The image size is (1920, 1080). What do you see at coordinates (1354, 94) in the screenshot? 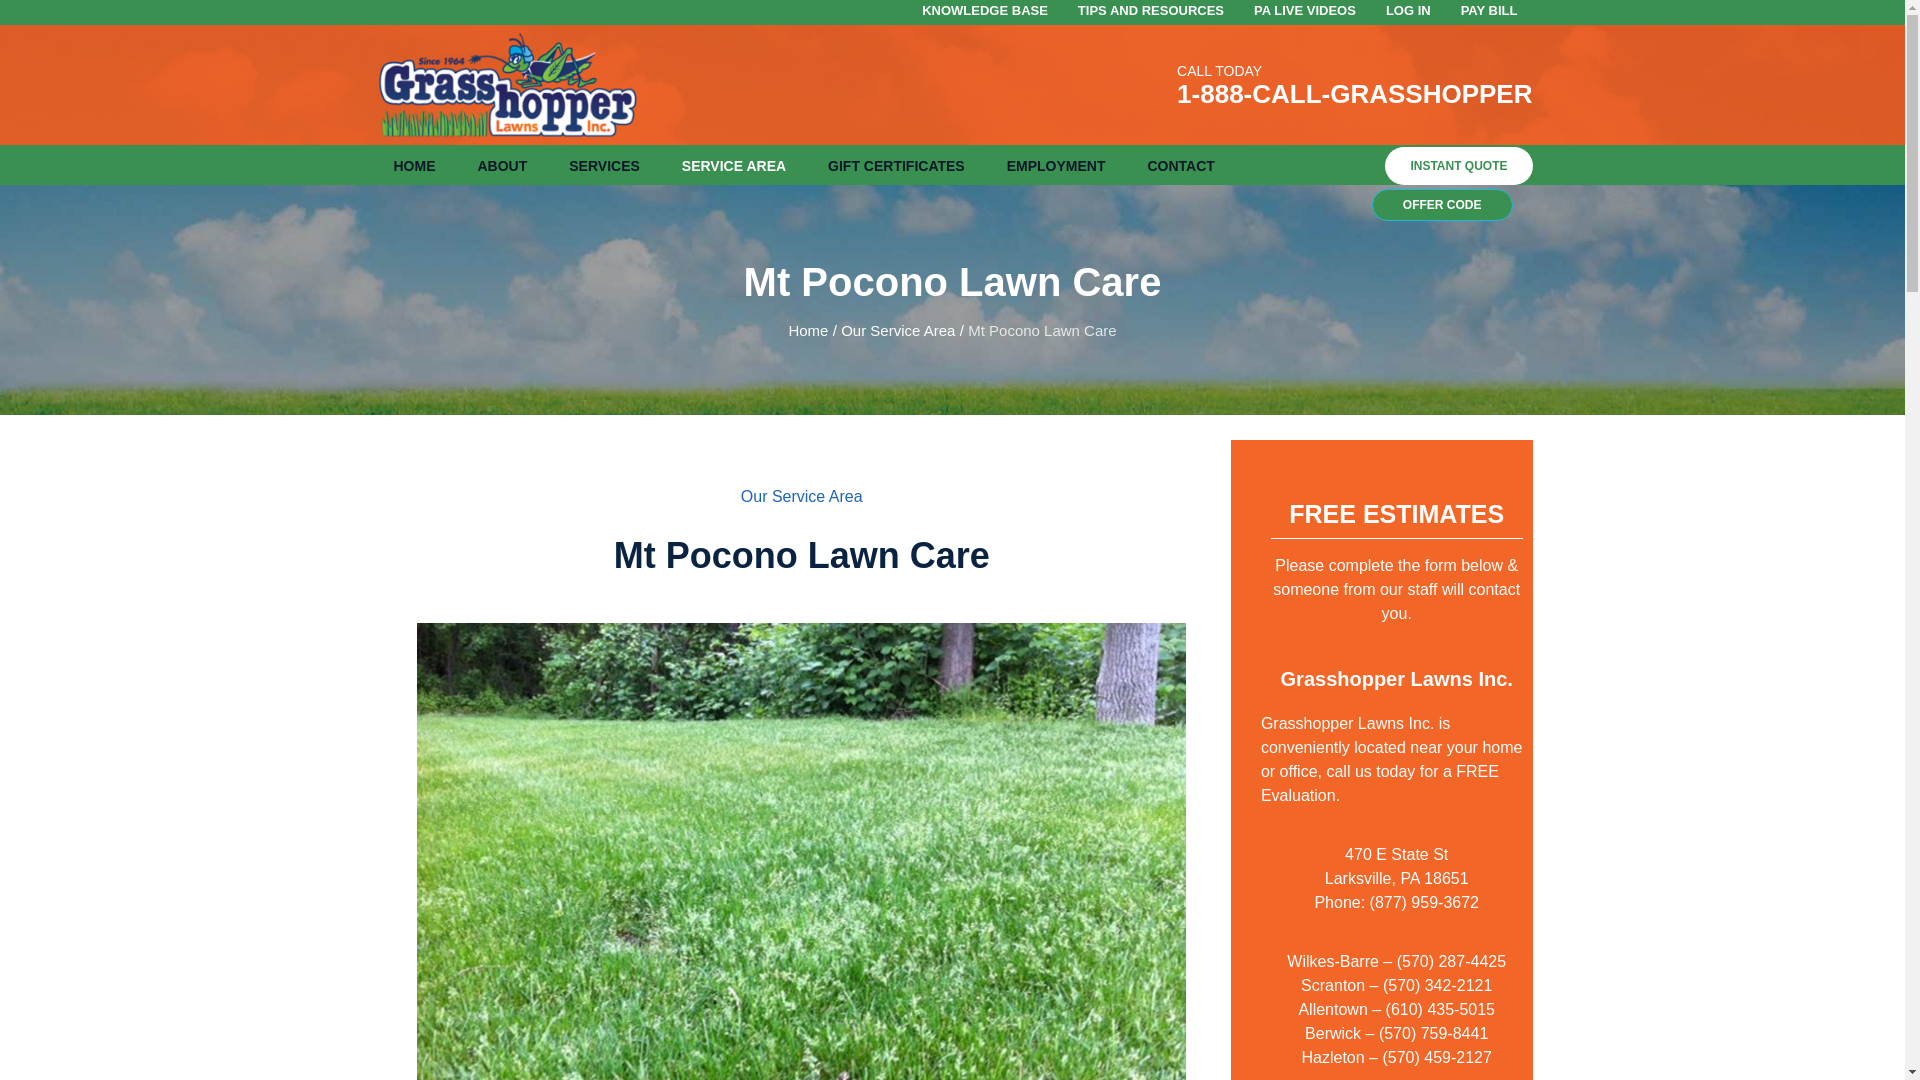
I see `1-888-CALL-GRASSHOPPER` at bounding box center [1354, 94].